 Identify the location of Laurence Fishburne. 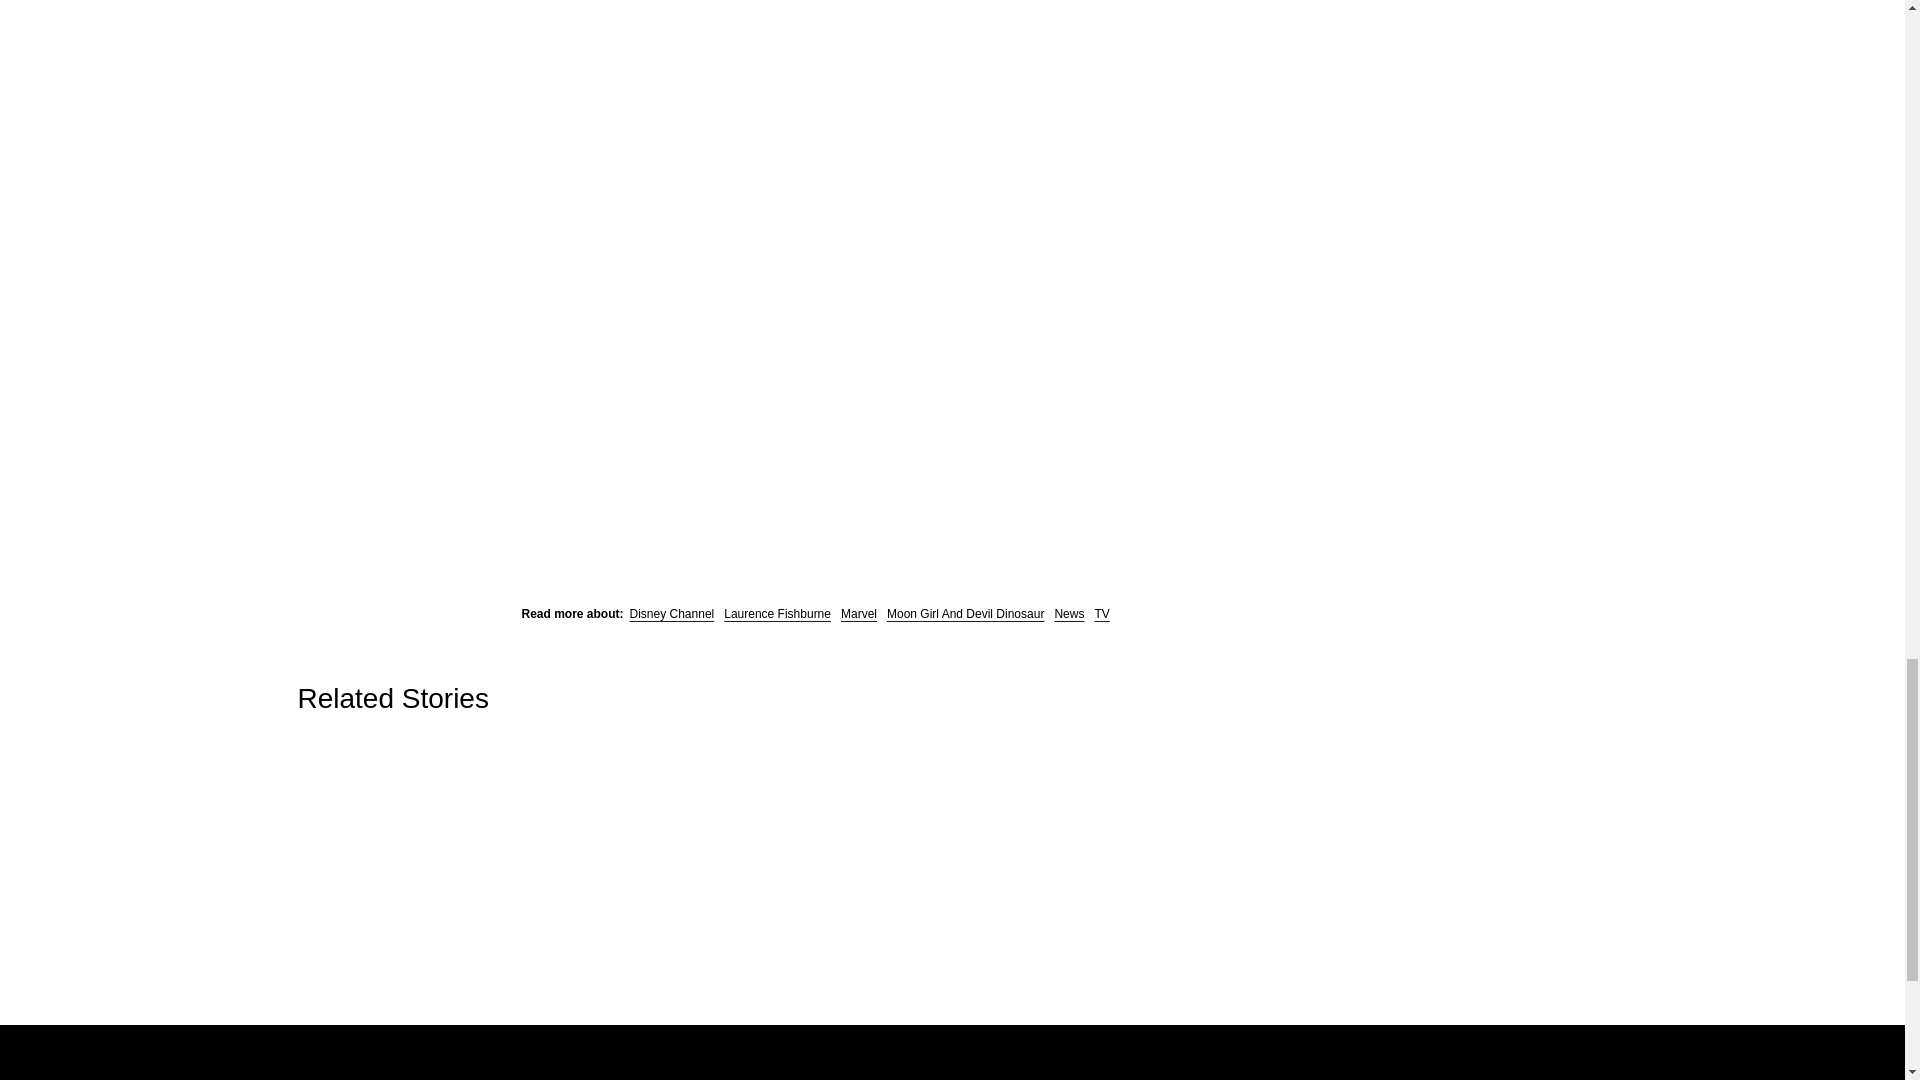
(777, 614).